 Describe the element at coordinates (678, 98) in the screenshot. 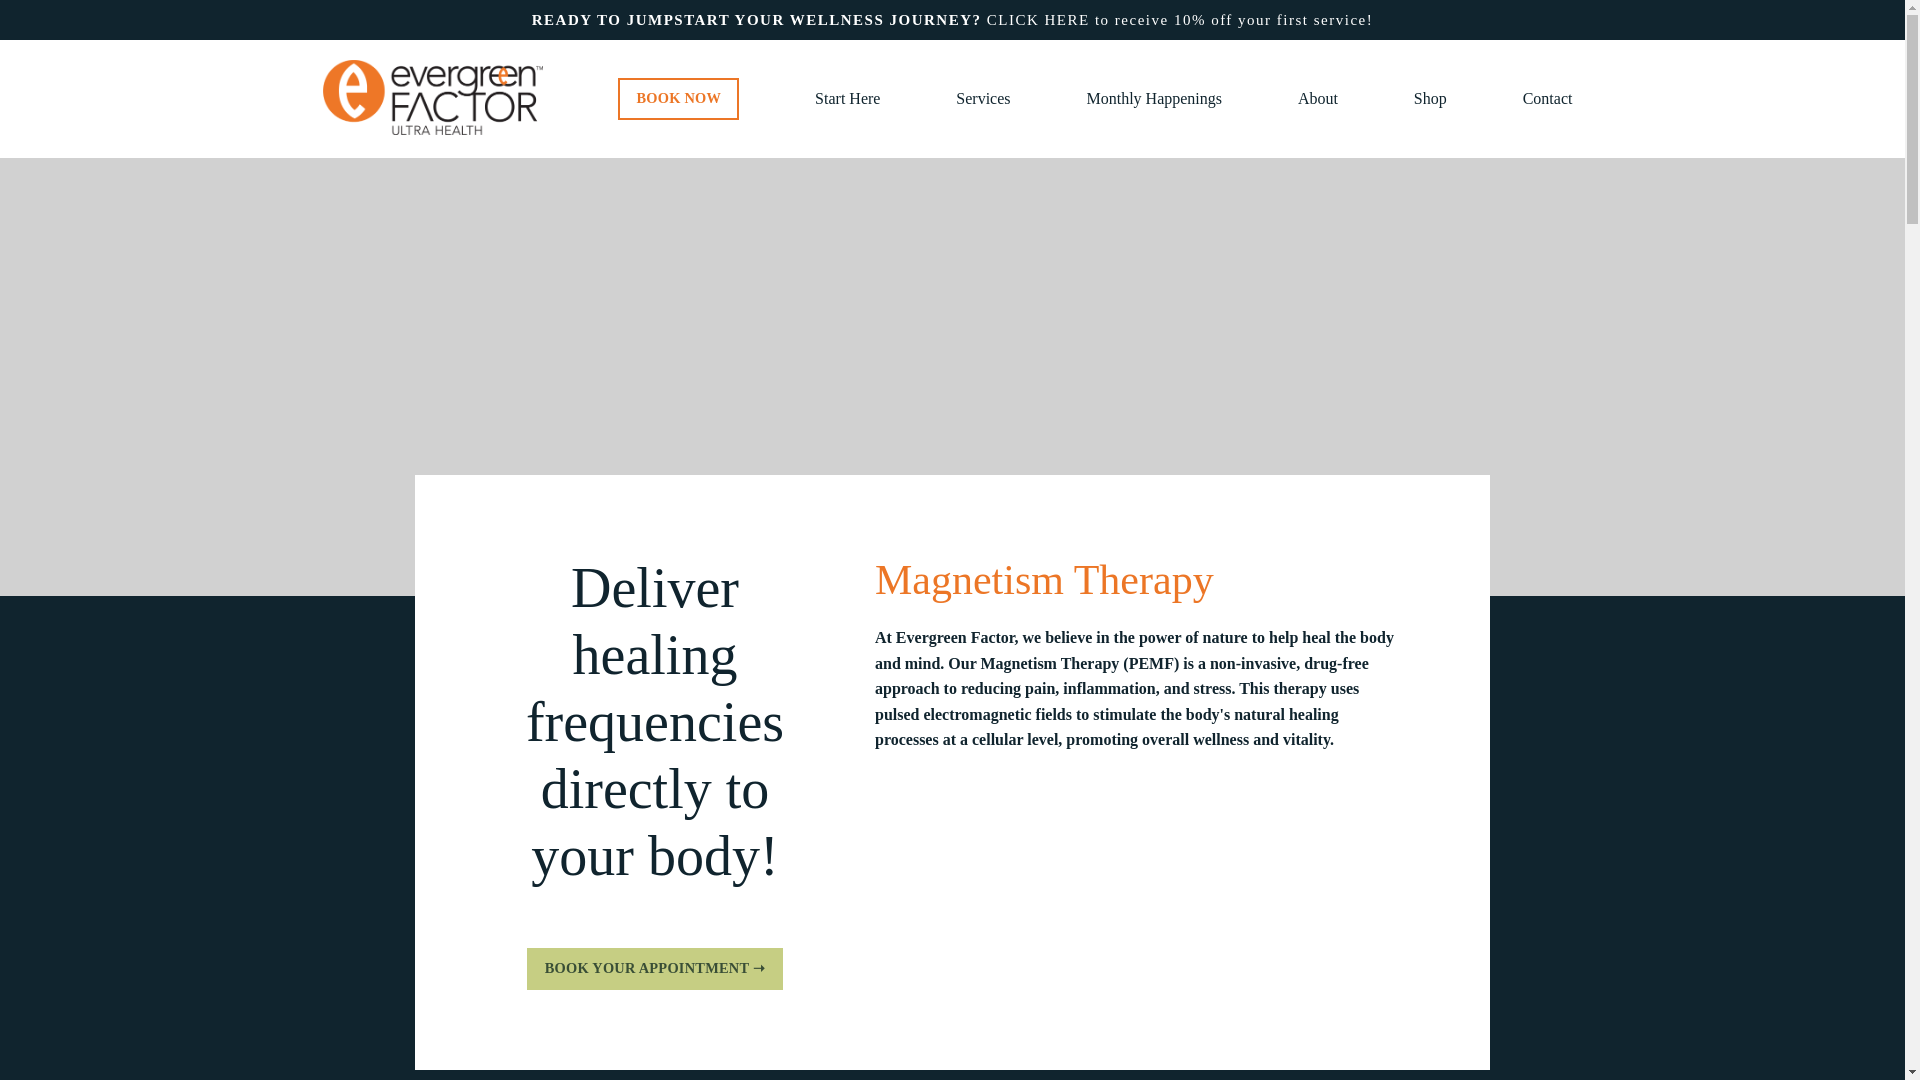

I see `BOOK NOW` at that location.